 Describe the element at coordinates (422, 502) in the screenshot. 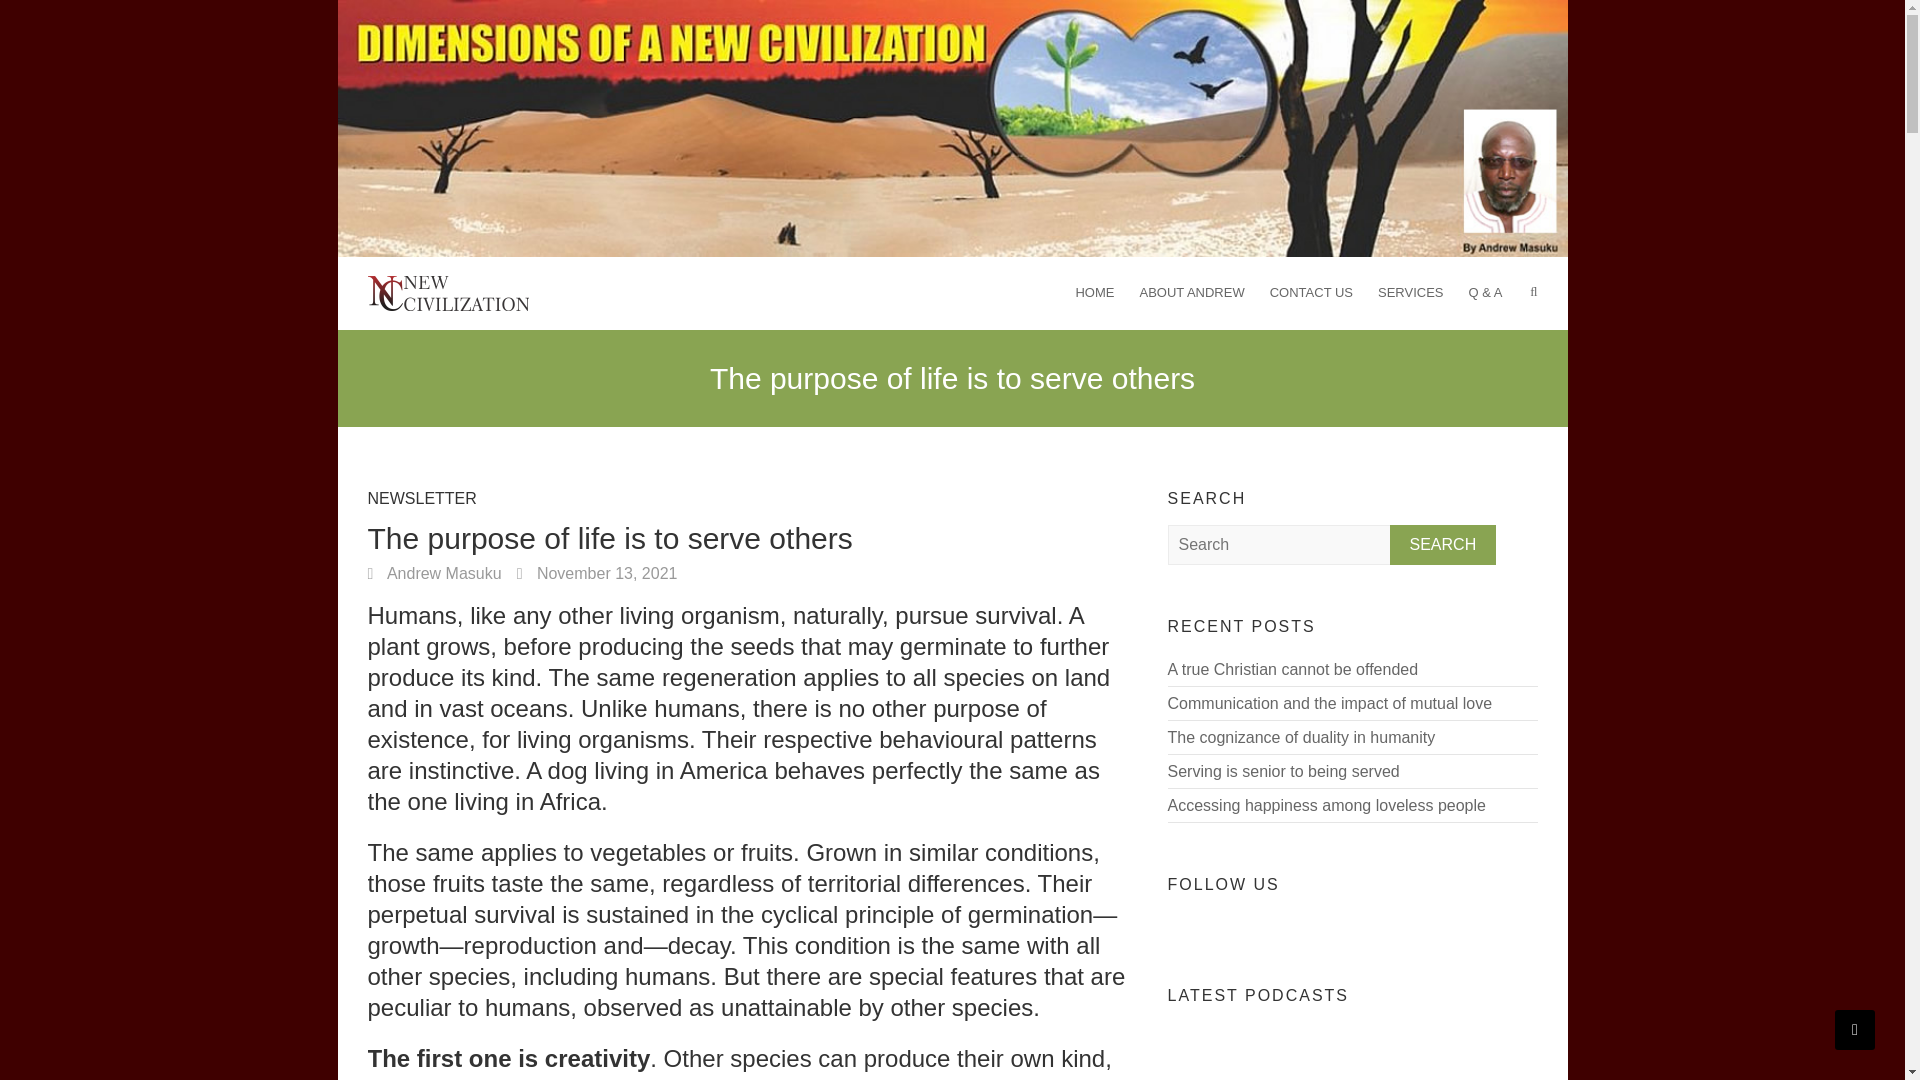

I see `NEWSLETTER` at that location.